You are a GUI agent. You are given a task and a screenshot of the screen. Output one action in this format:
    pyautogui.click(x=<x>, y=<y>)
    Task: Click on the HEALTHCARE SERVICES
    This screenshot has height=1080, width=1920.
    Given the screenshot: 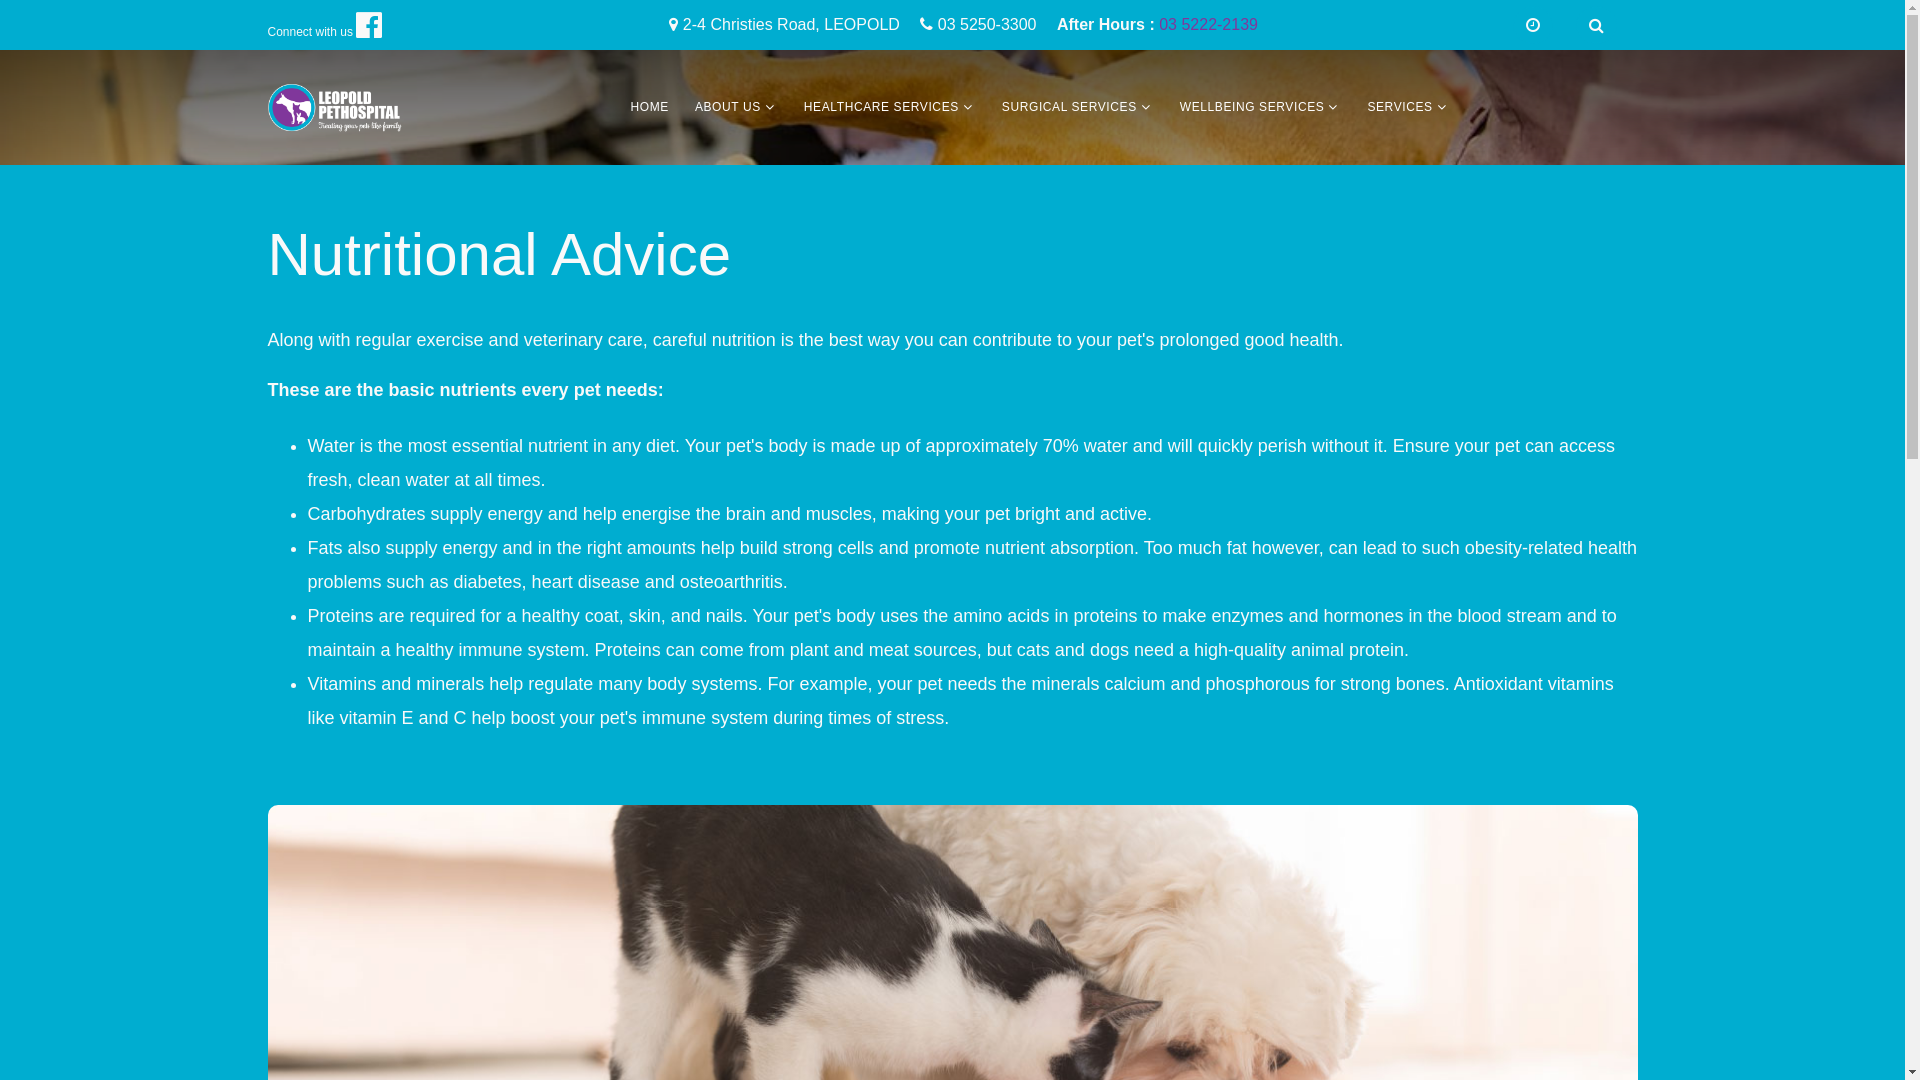 What is the action you would take?
    pyautogui.click(x=882, y=108)
    